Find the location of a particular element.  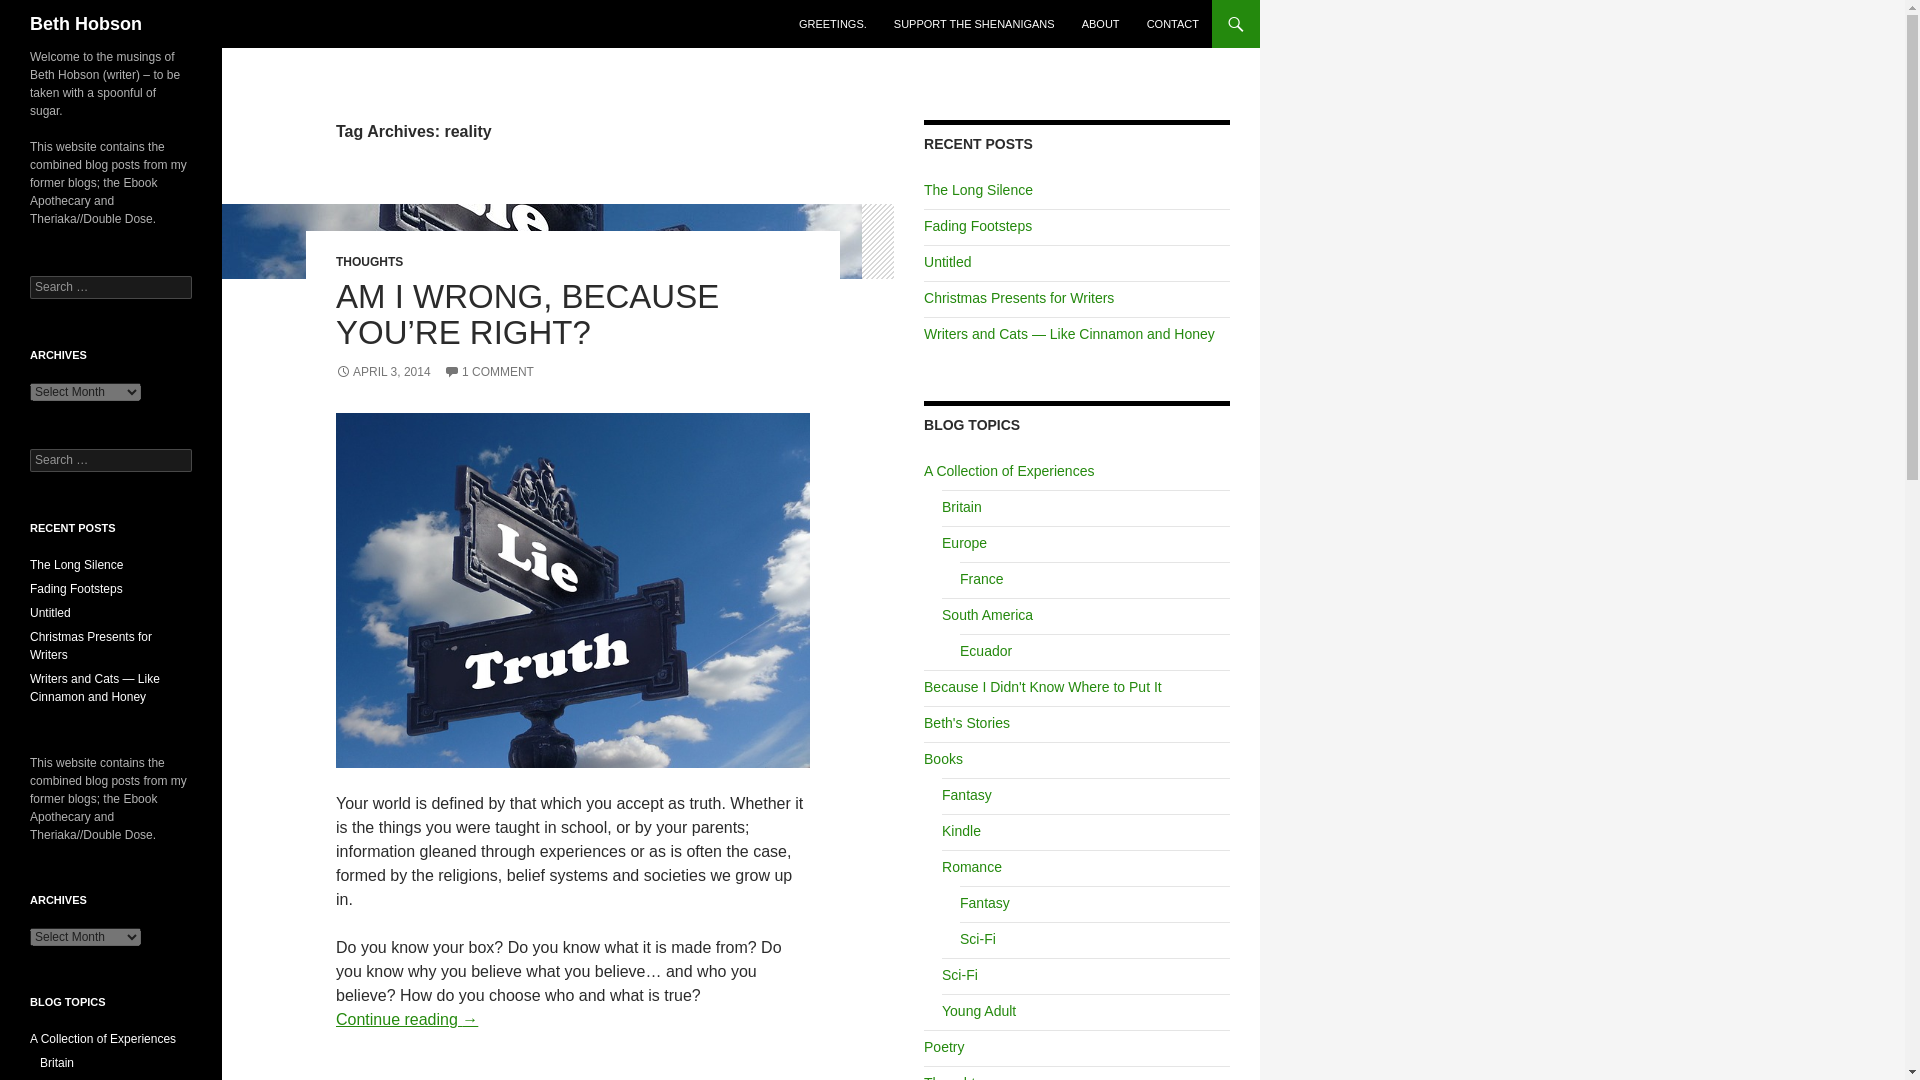

Ecuador is located at coordinates (986, 650).